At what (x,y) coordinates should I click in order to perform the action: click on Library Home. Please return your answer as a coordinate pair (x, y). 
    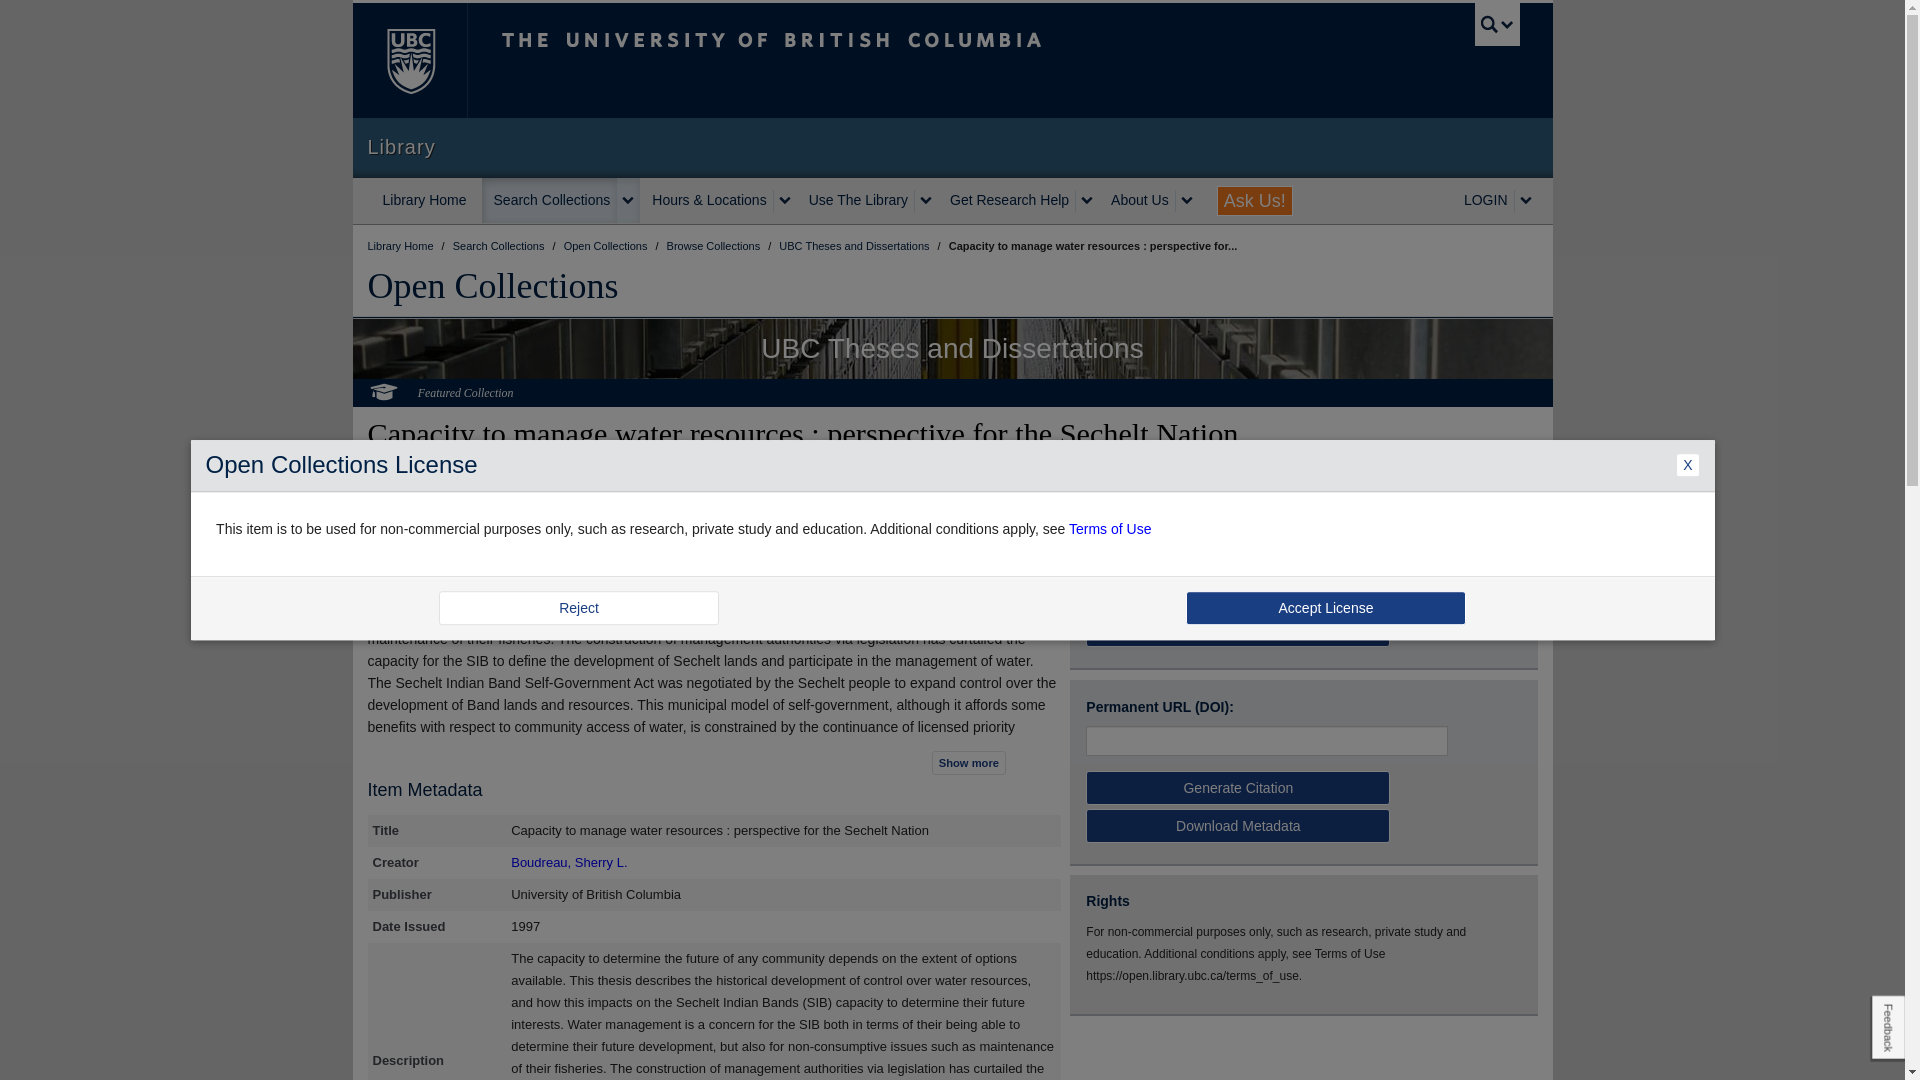
    Looking at the image, I should click on (424, 200).